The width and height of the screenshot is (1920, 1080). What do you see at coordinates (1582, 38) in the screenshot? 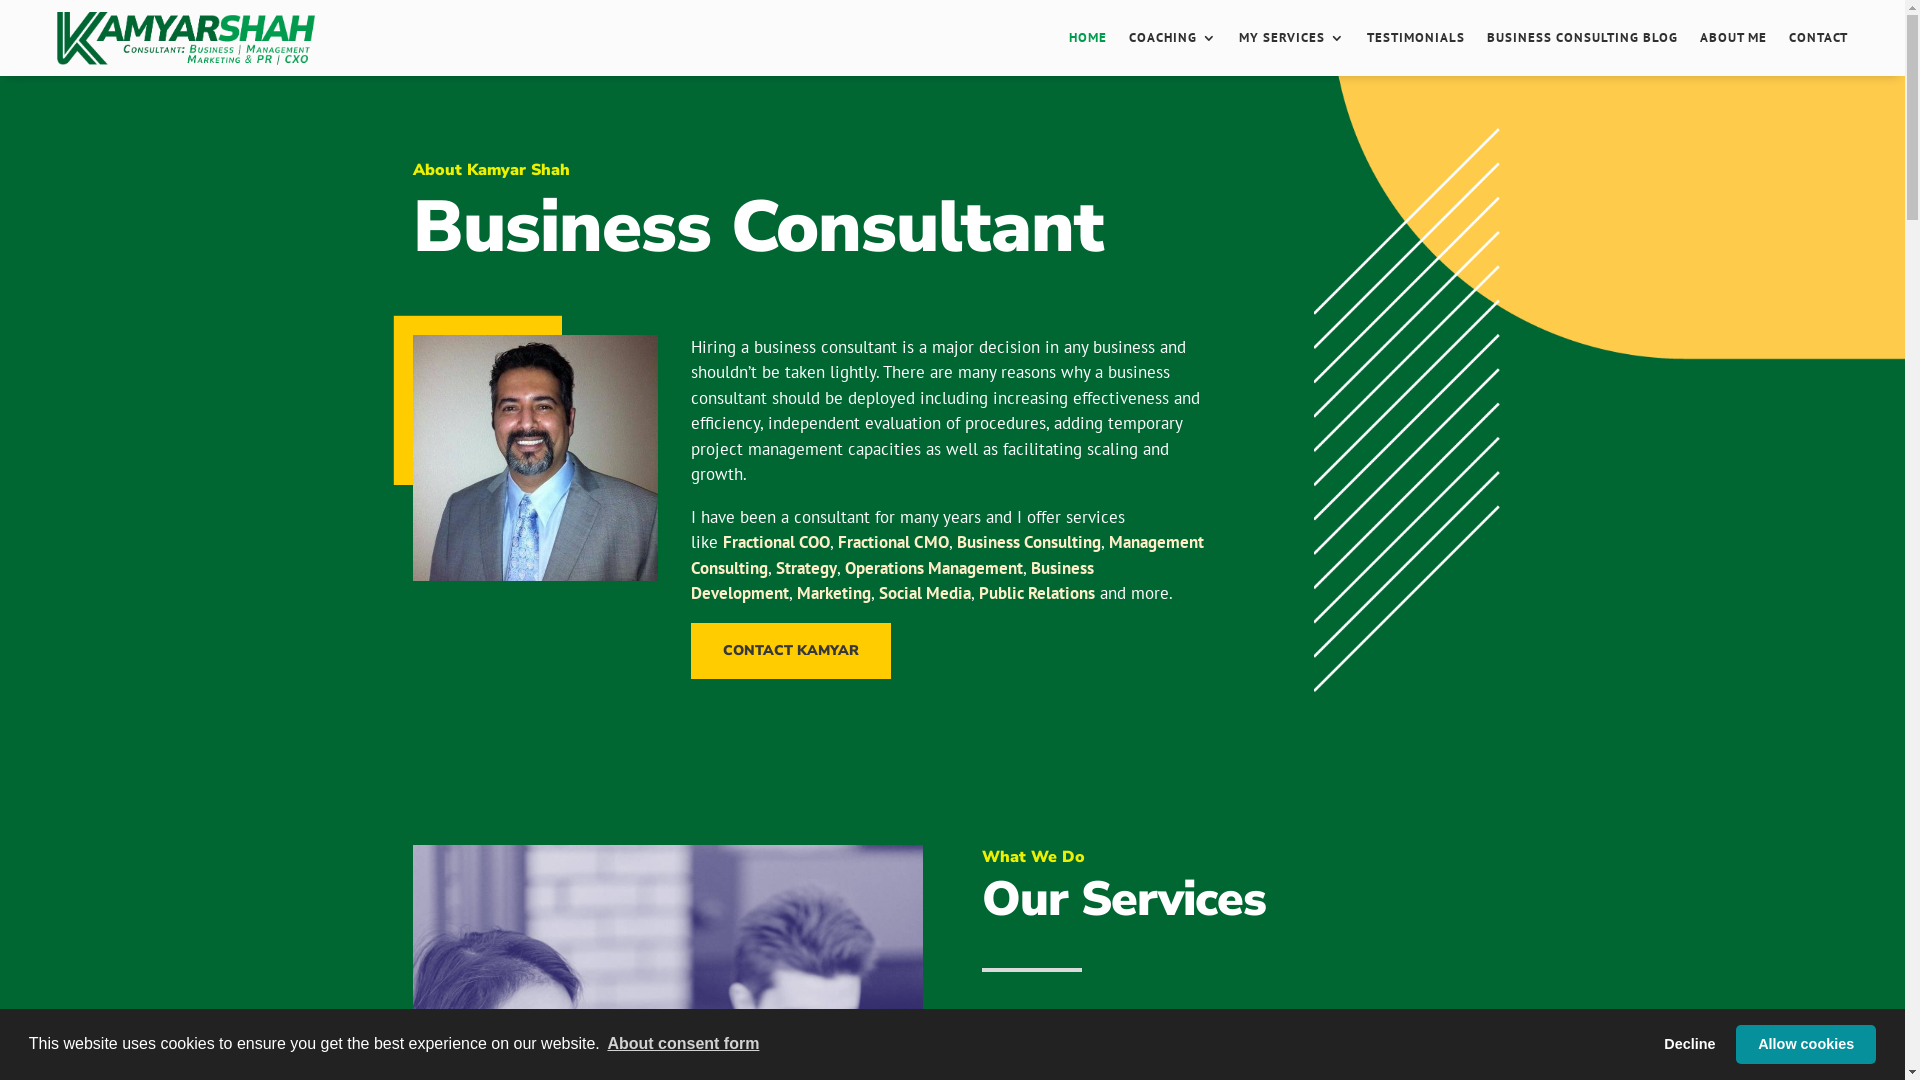
I see `BUSINESS CONSULTING BLOG` at bounding box center [1582, 38].